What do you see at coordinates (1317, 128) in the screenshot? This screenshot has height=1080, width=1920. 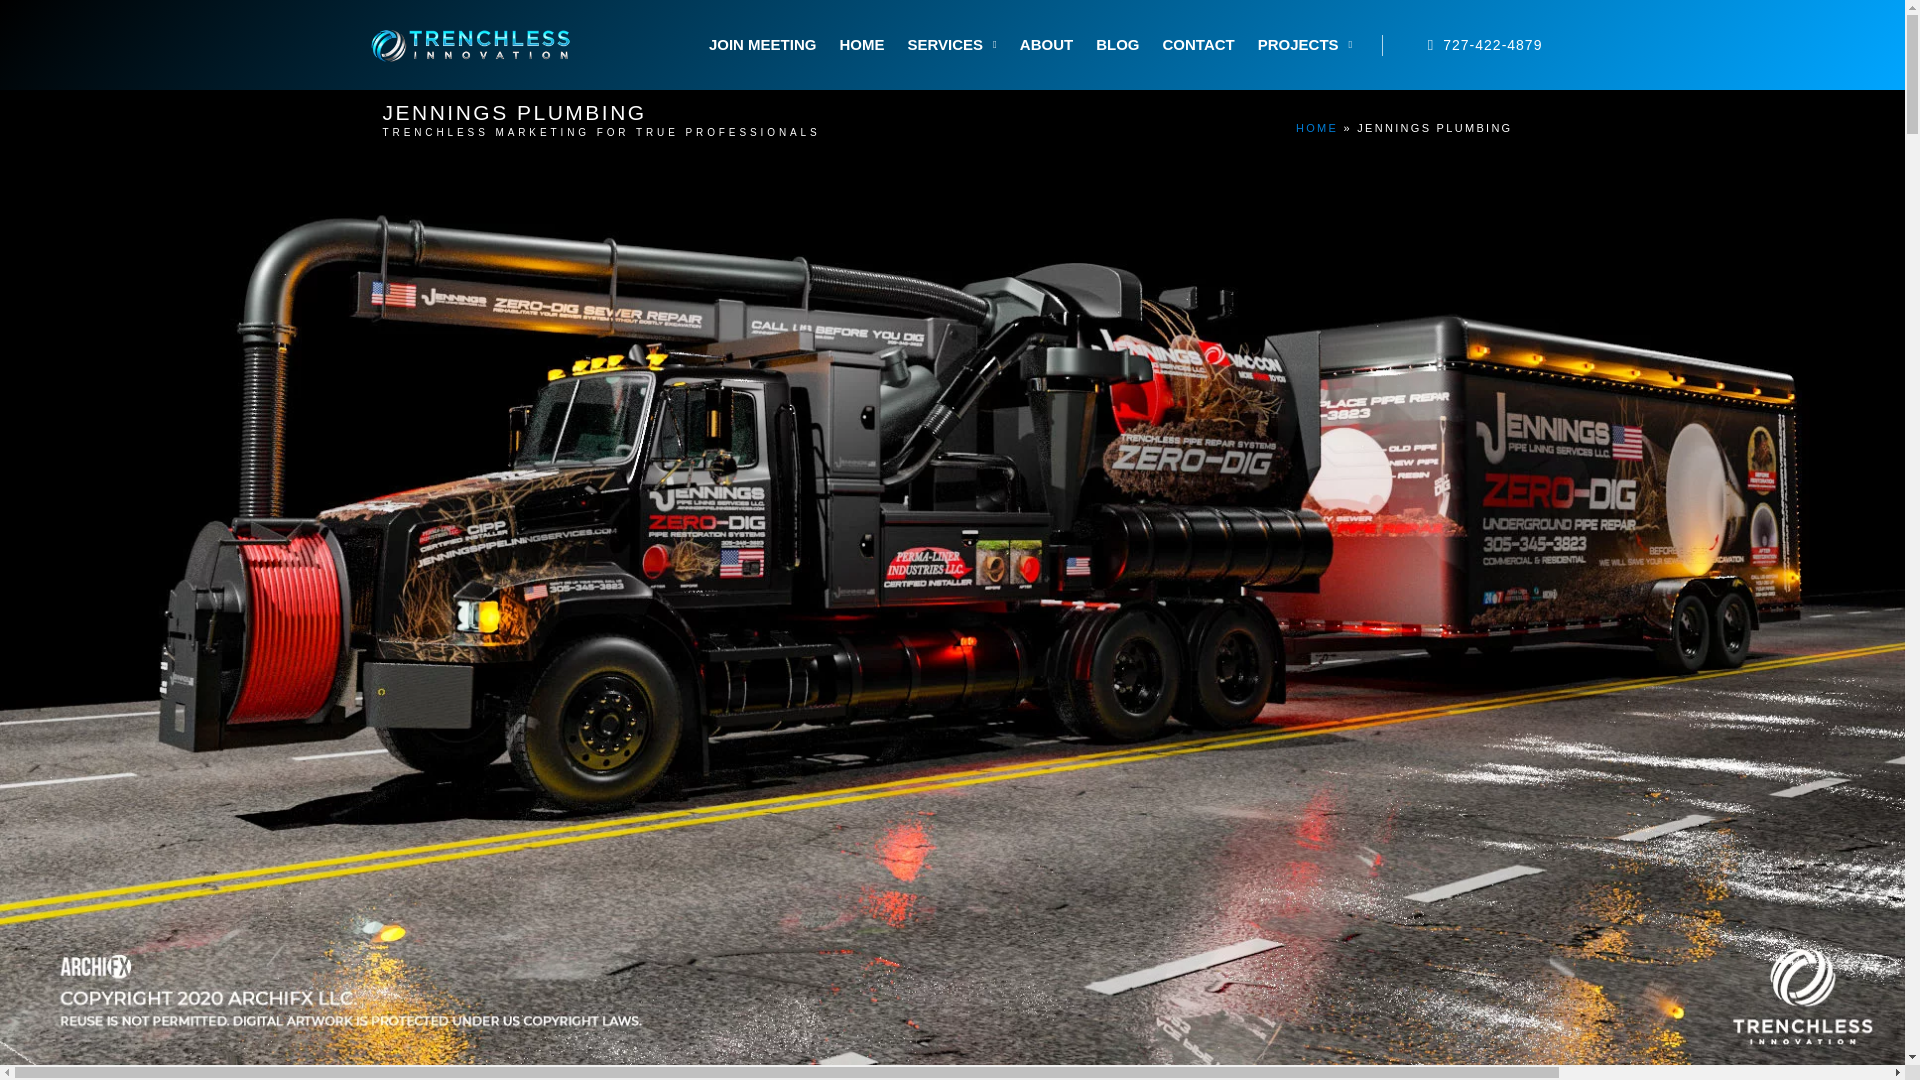 I see `HOME` at bounding box center [1317, 128].